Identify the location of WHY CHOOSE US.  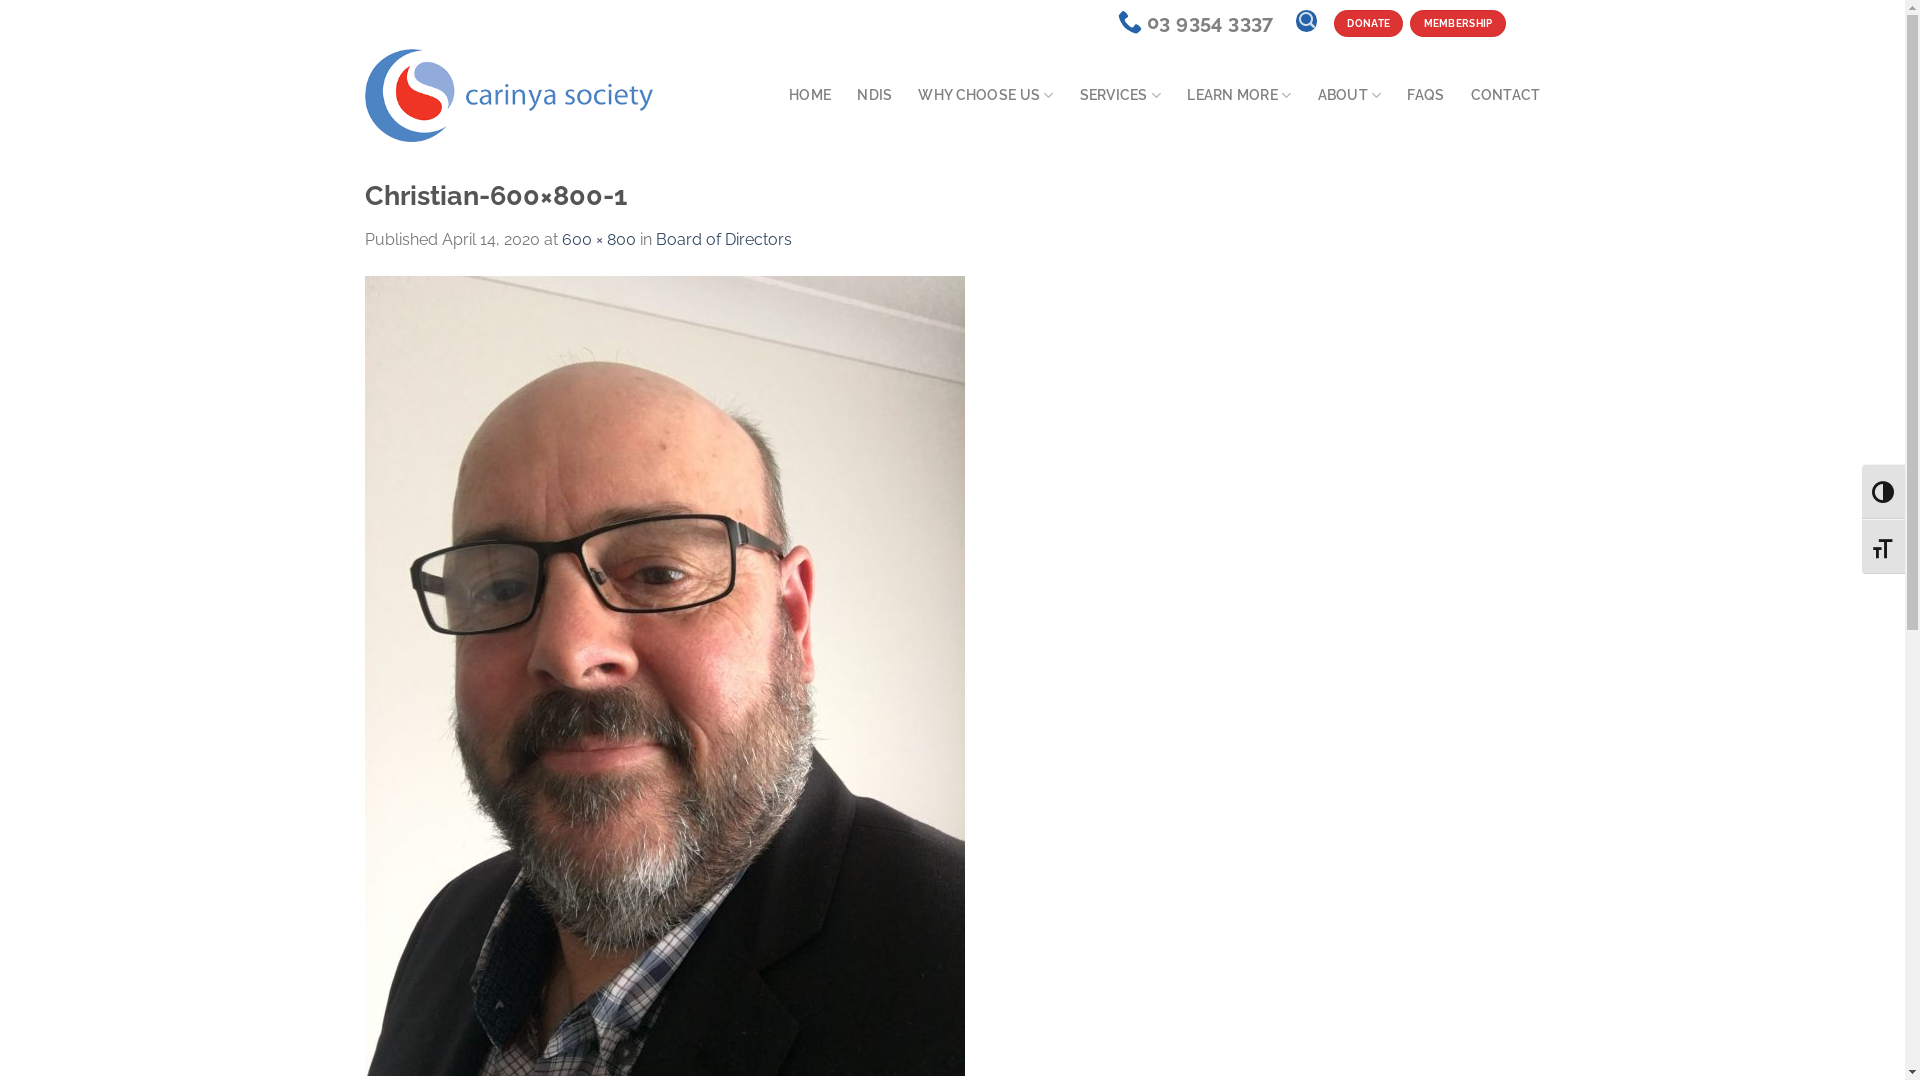
(986, 95).